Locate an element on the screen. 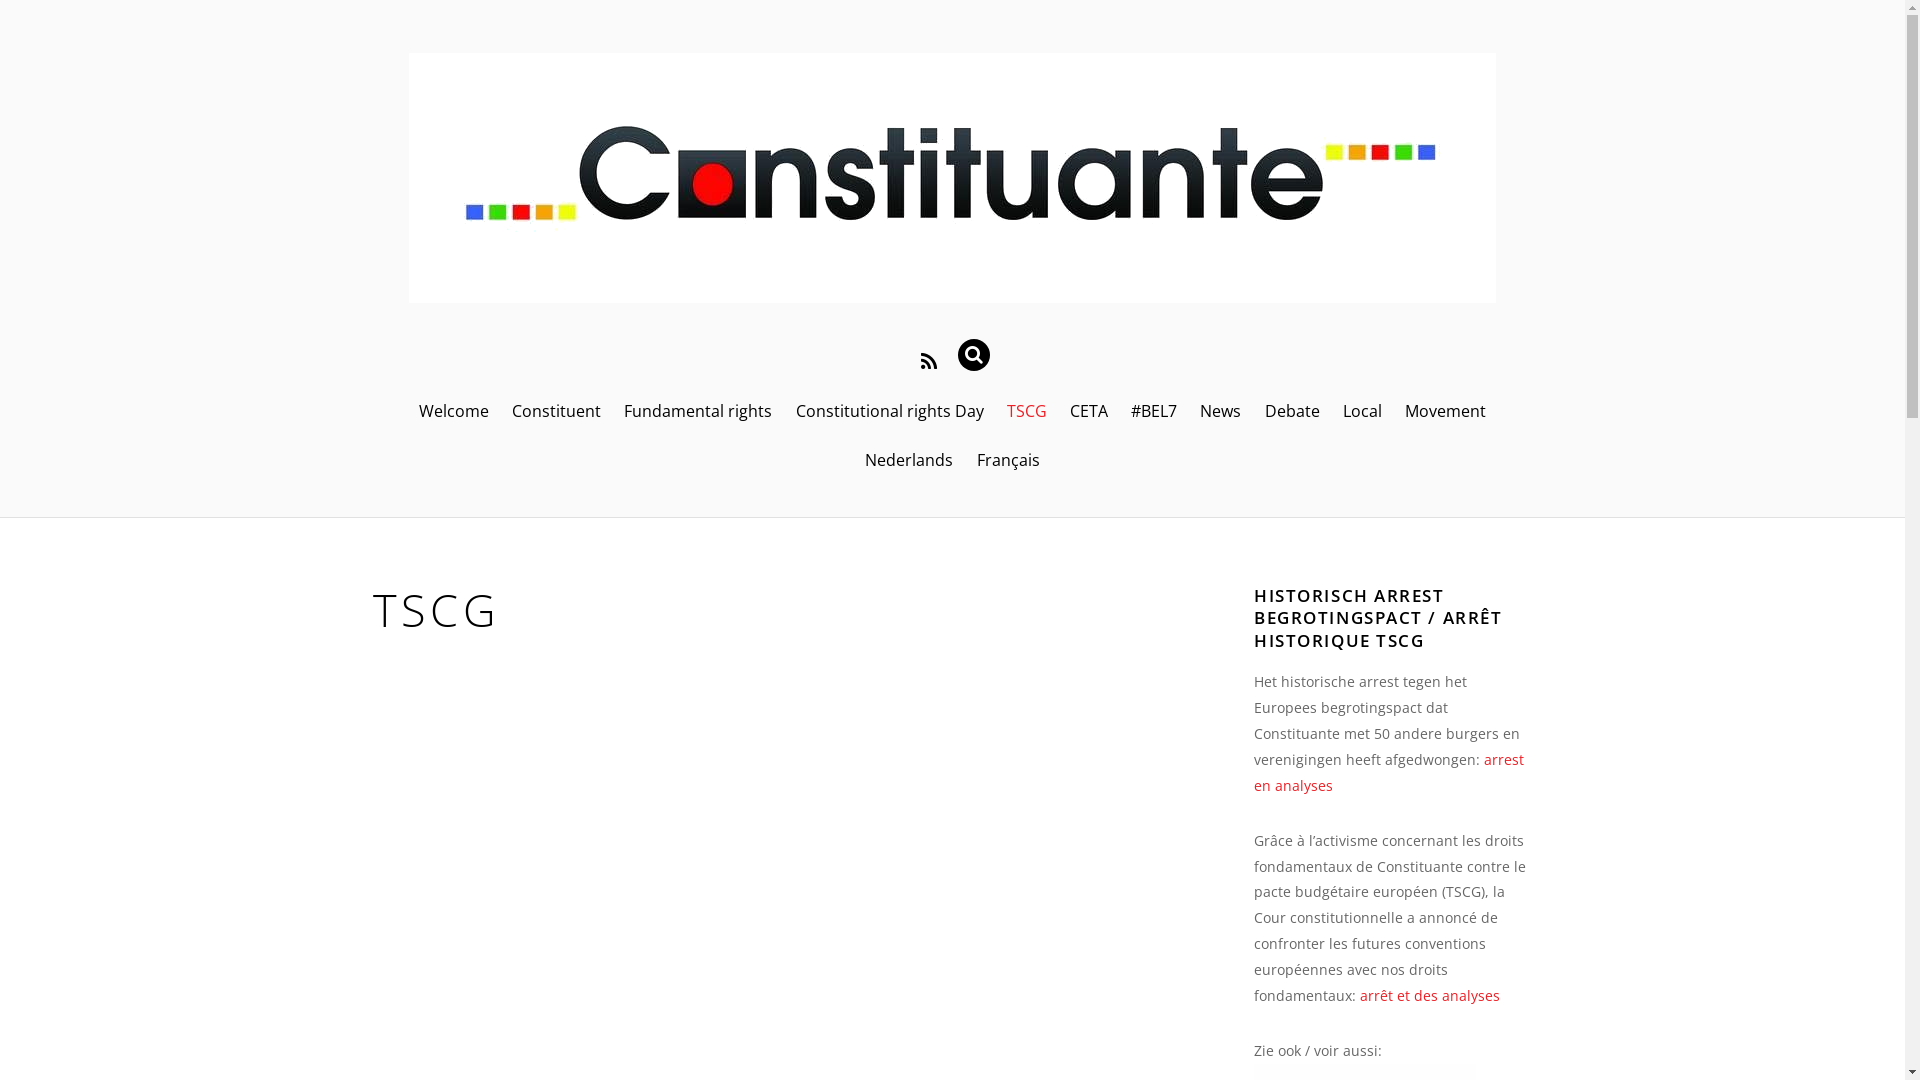 The width and height of the screenshot is (1920, 1080). Constituante is located at coordinates (952, 287).